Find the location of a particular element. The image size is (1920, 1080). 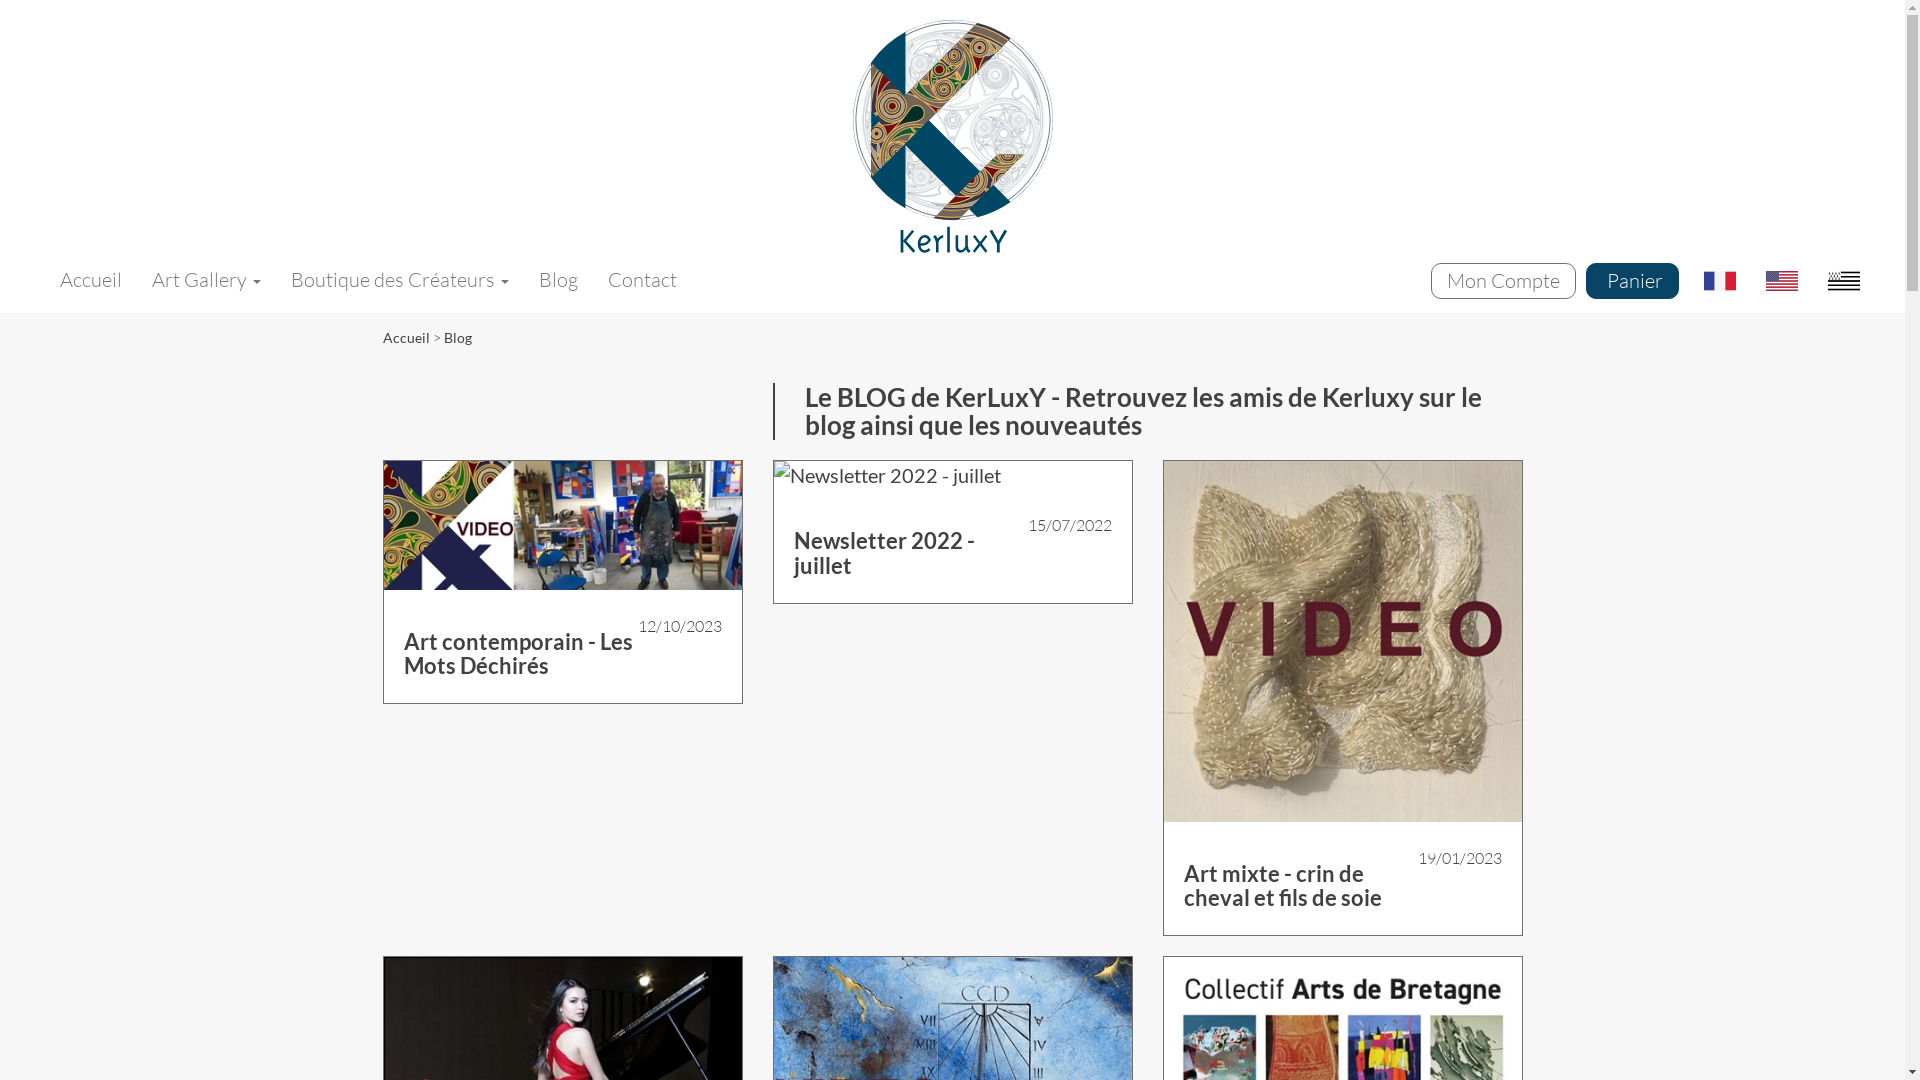

Accueil is located at coordinates (406, 338).